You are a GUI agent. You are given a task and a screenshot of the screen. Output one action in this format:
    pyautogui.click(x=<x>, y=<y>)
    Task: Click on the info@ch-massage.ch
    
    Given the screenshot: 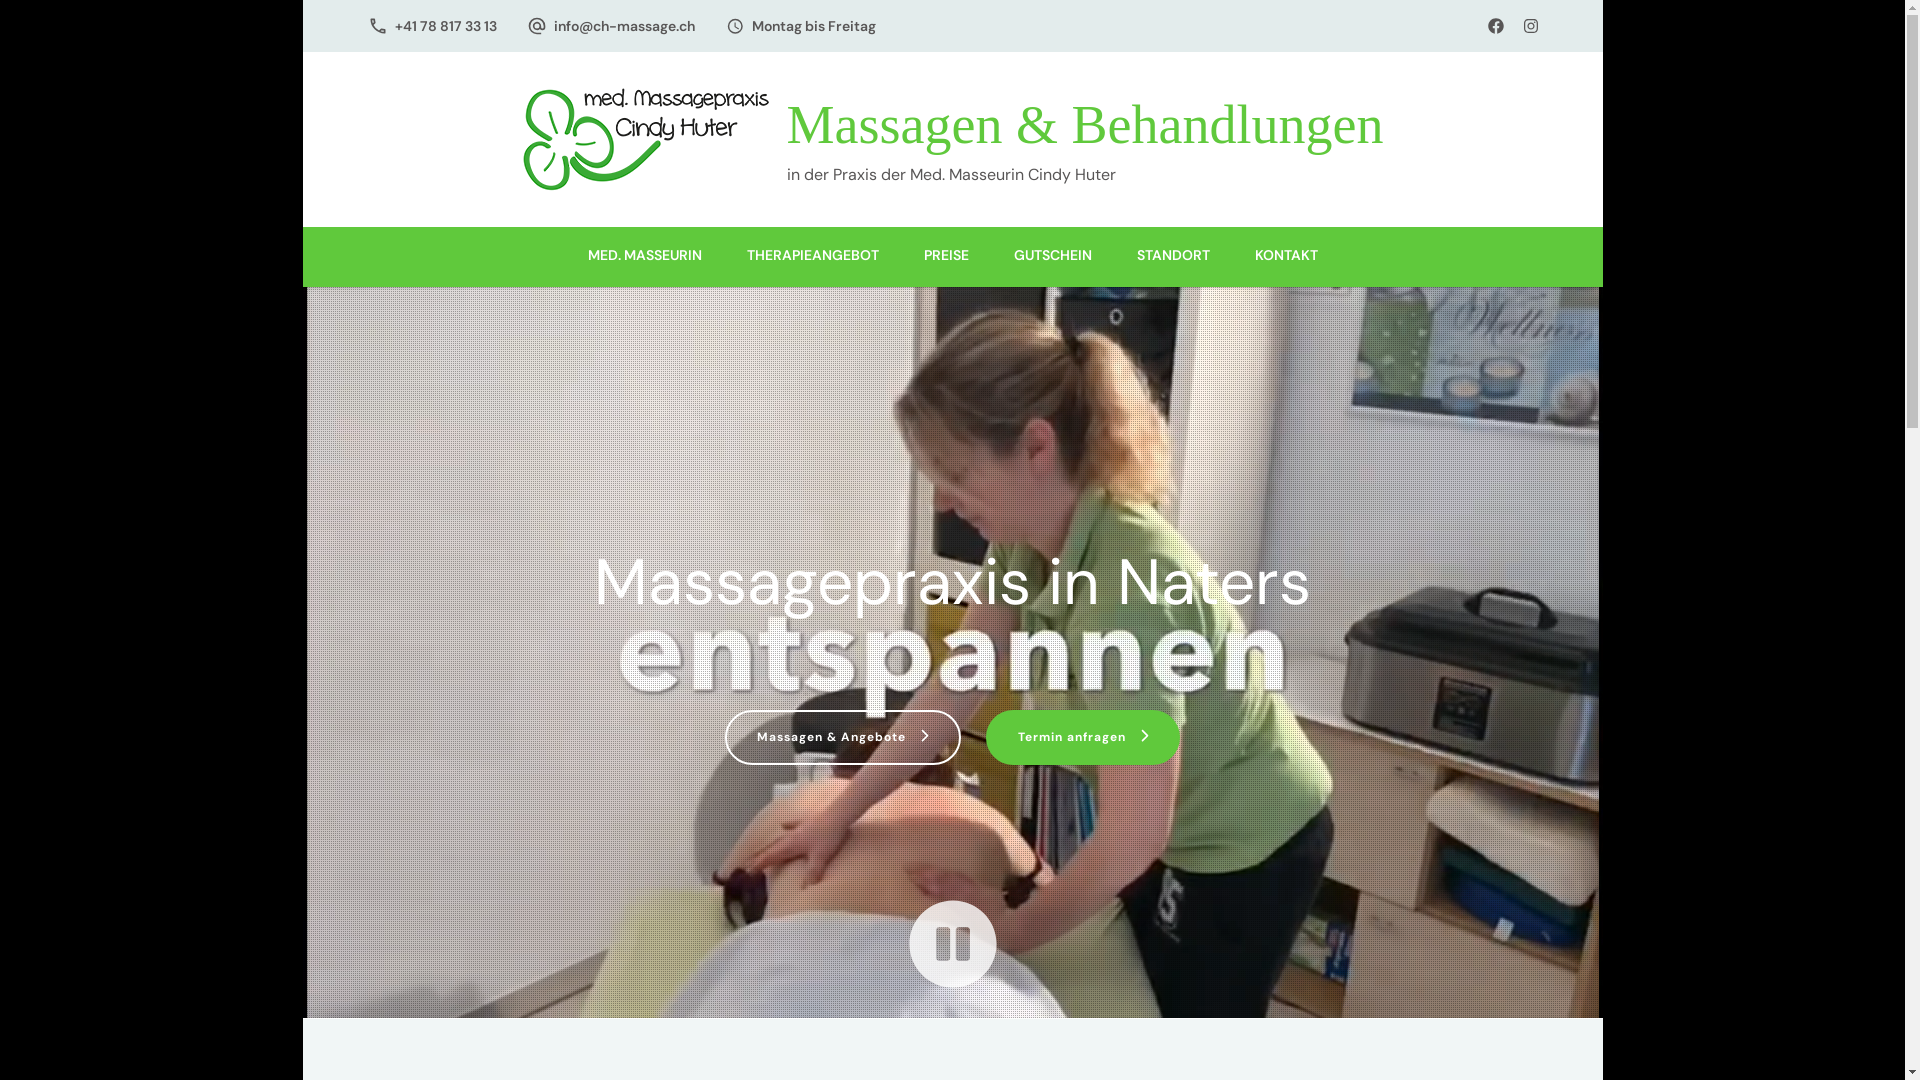 What is the action you would take?
    pyautogui.click(x=624, y=26)
    